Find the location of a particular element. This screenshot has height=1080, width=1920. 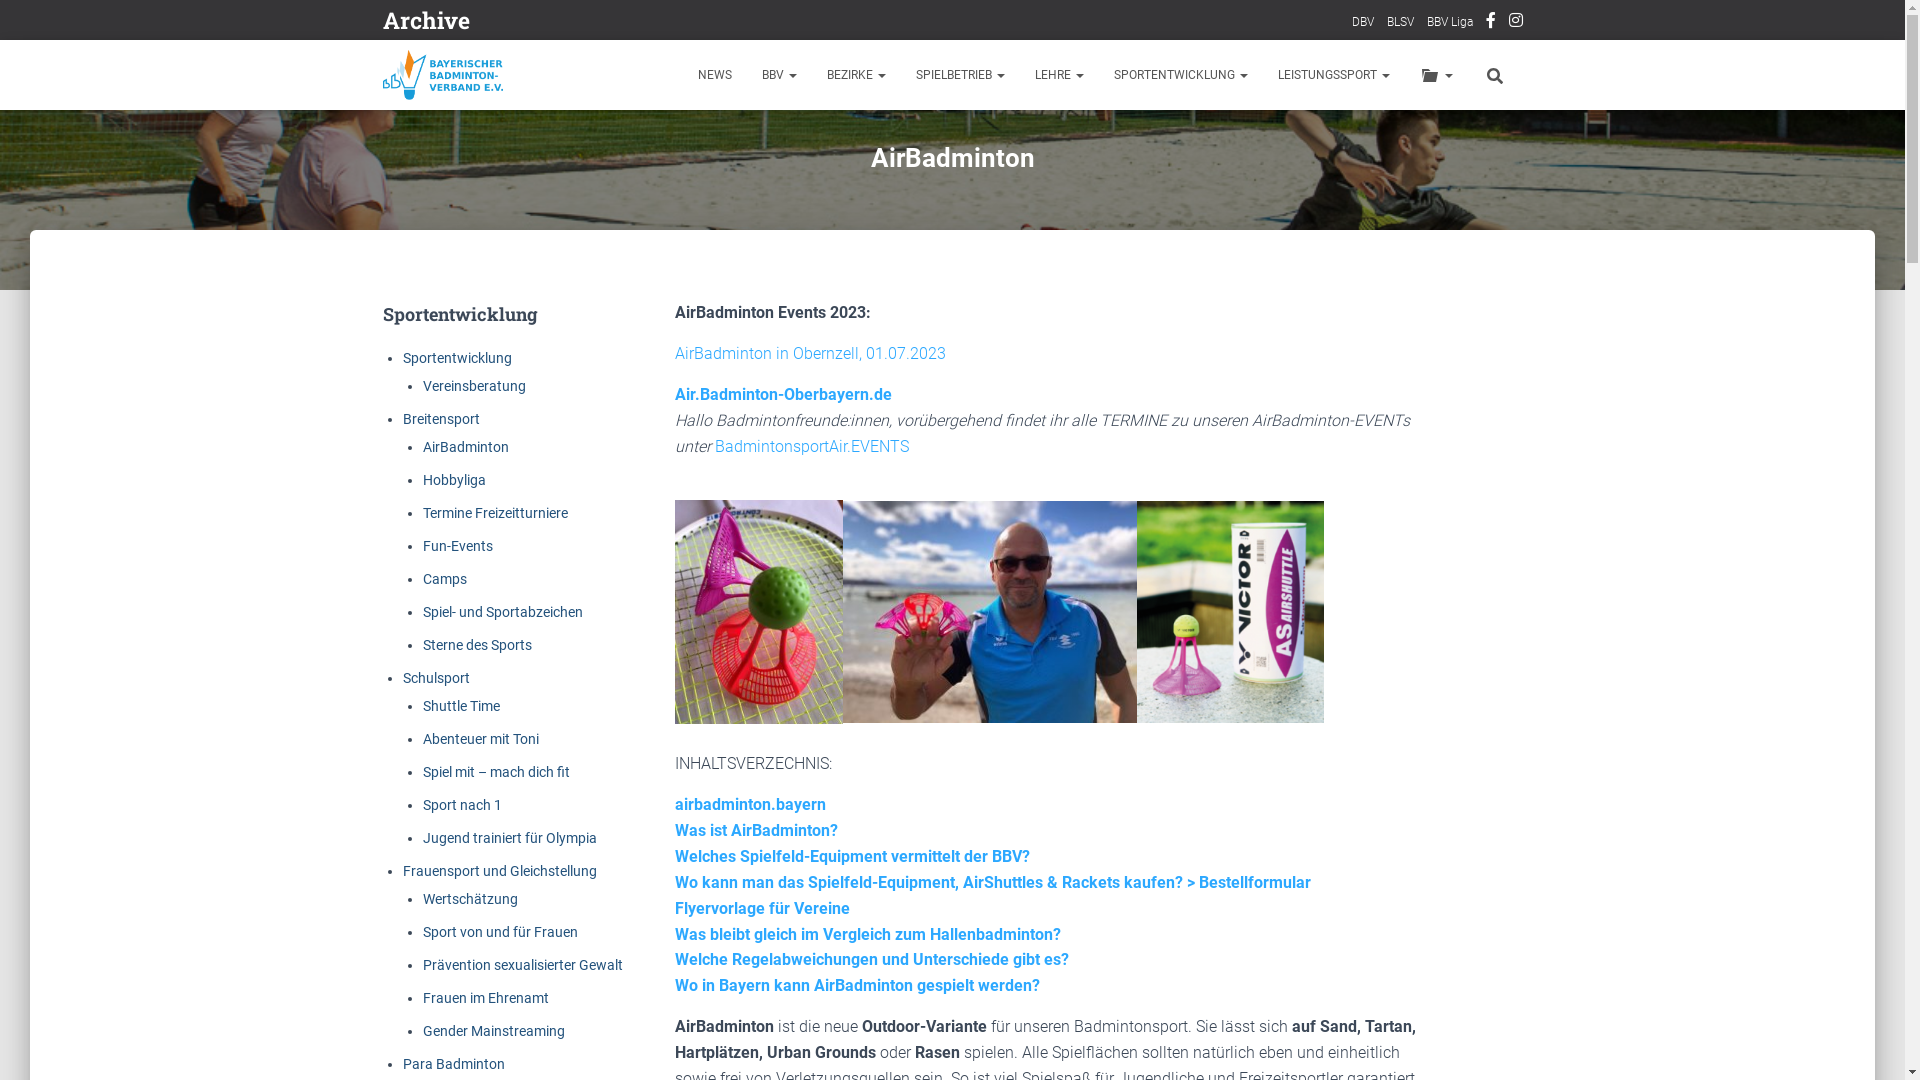

Oktober 2020 is located at coordinates (544, 304).